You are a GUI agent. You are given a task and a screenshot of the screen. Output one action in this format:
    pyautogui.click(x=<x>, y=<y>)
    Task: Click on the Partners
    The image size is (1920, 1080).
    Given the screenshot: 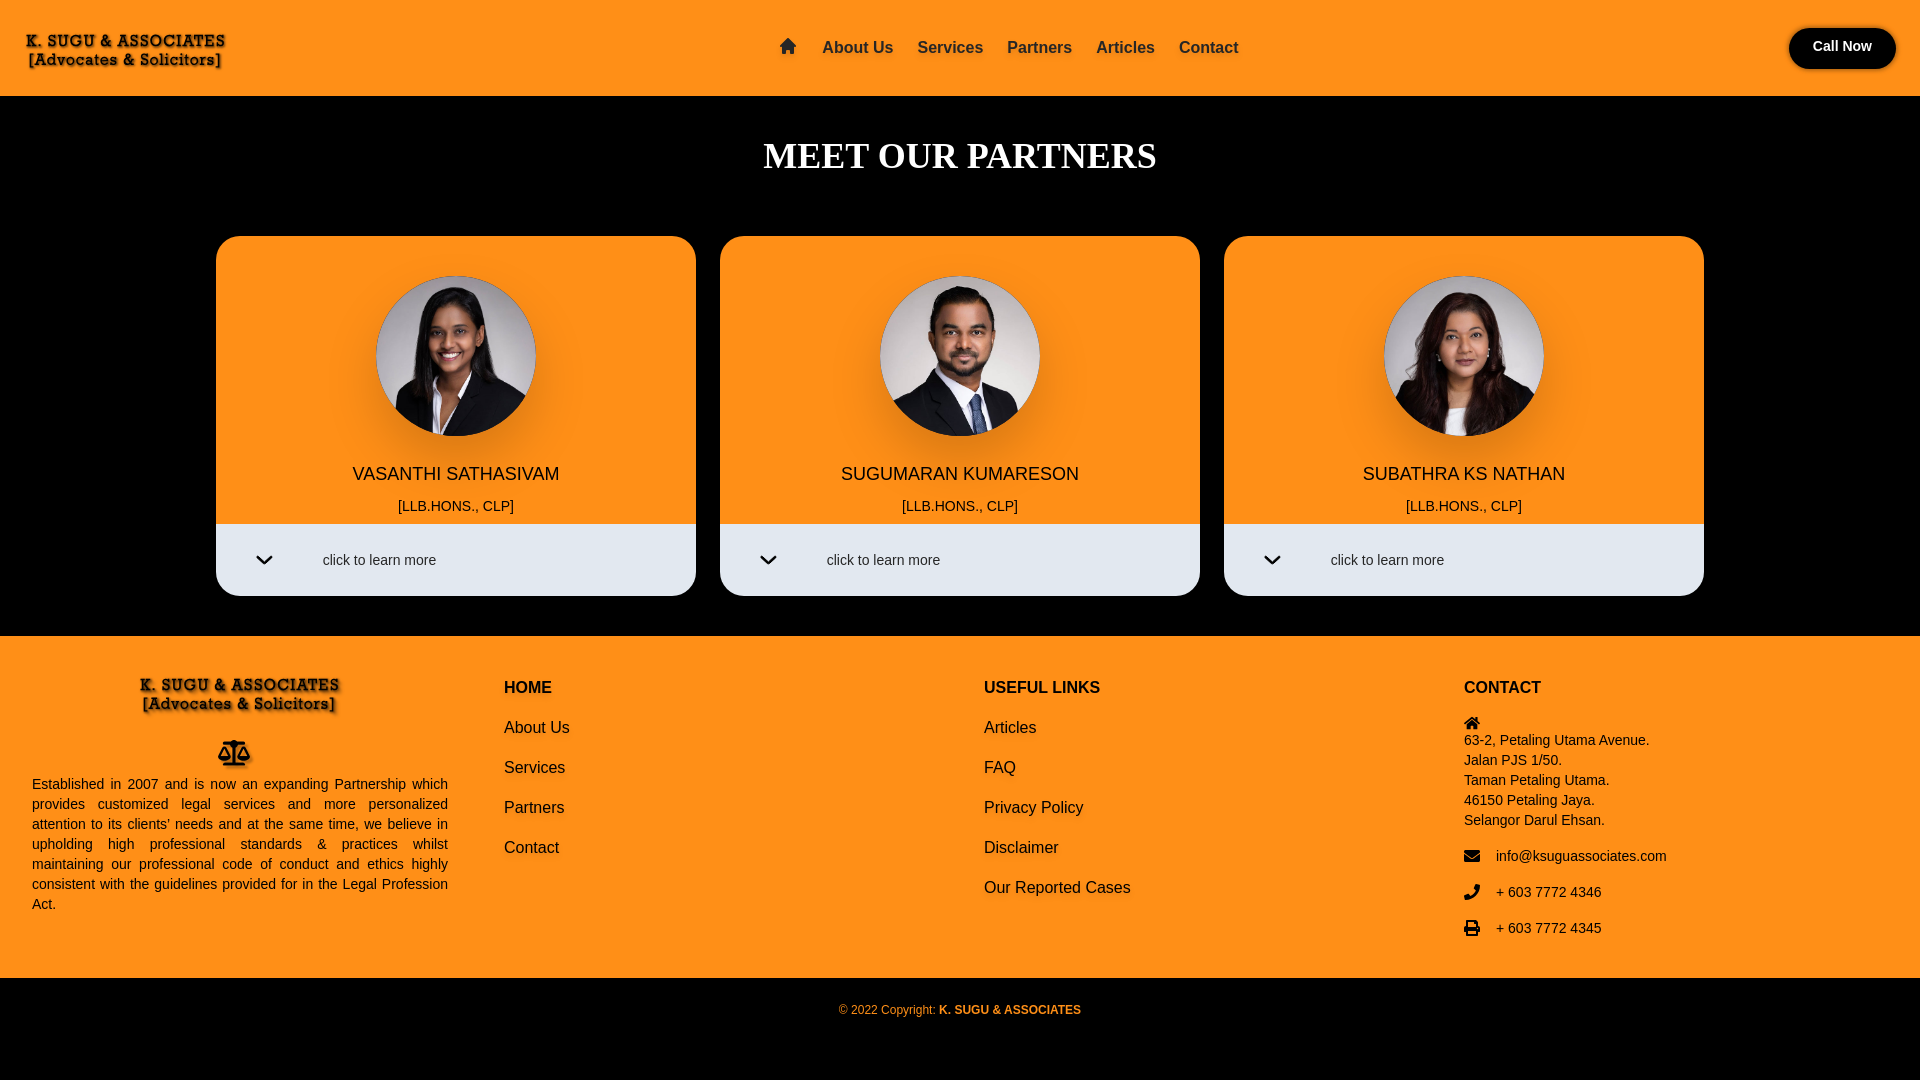 What is the action you would take?
    pyautogui.click(x=1038, y=48)
    